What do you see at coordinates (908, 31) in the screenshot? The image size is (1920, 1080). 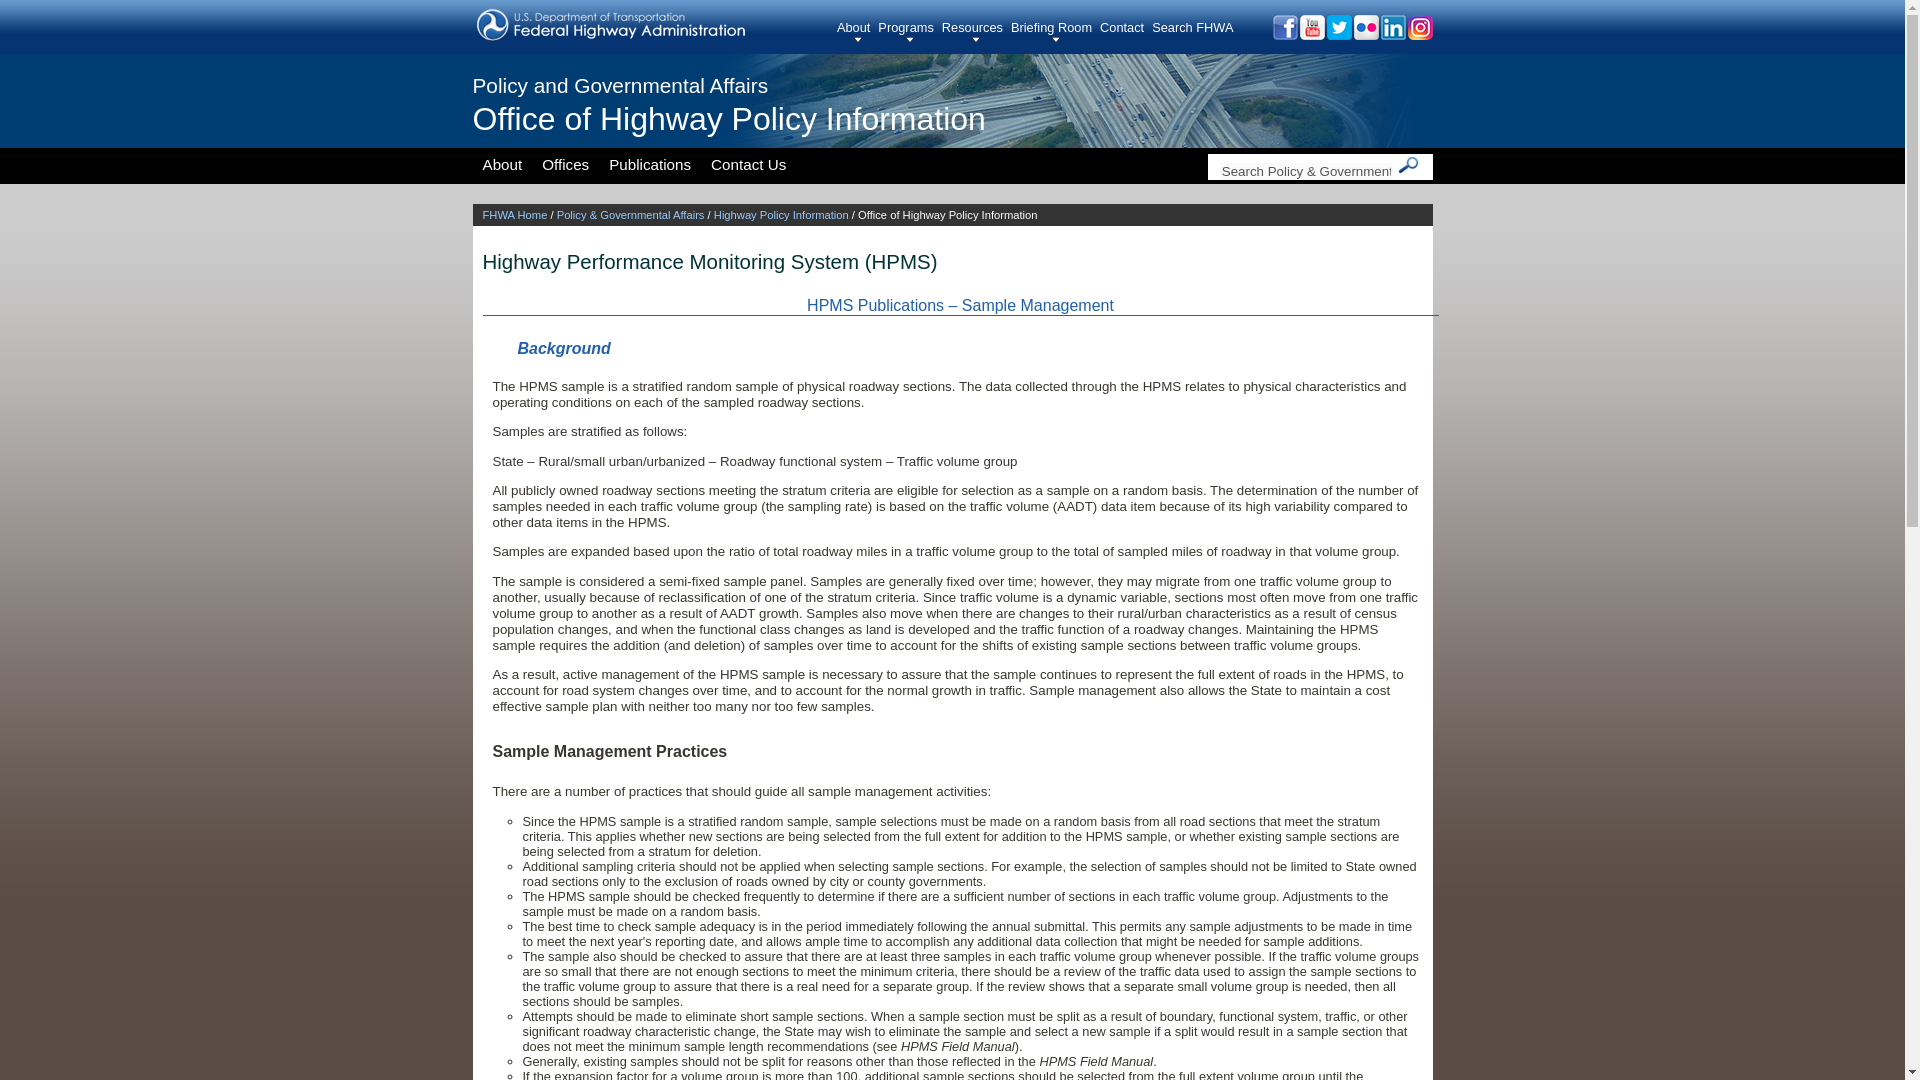 I see `Programs` at bounding box center [908, 31].